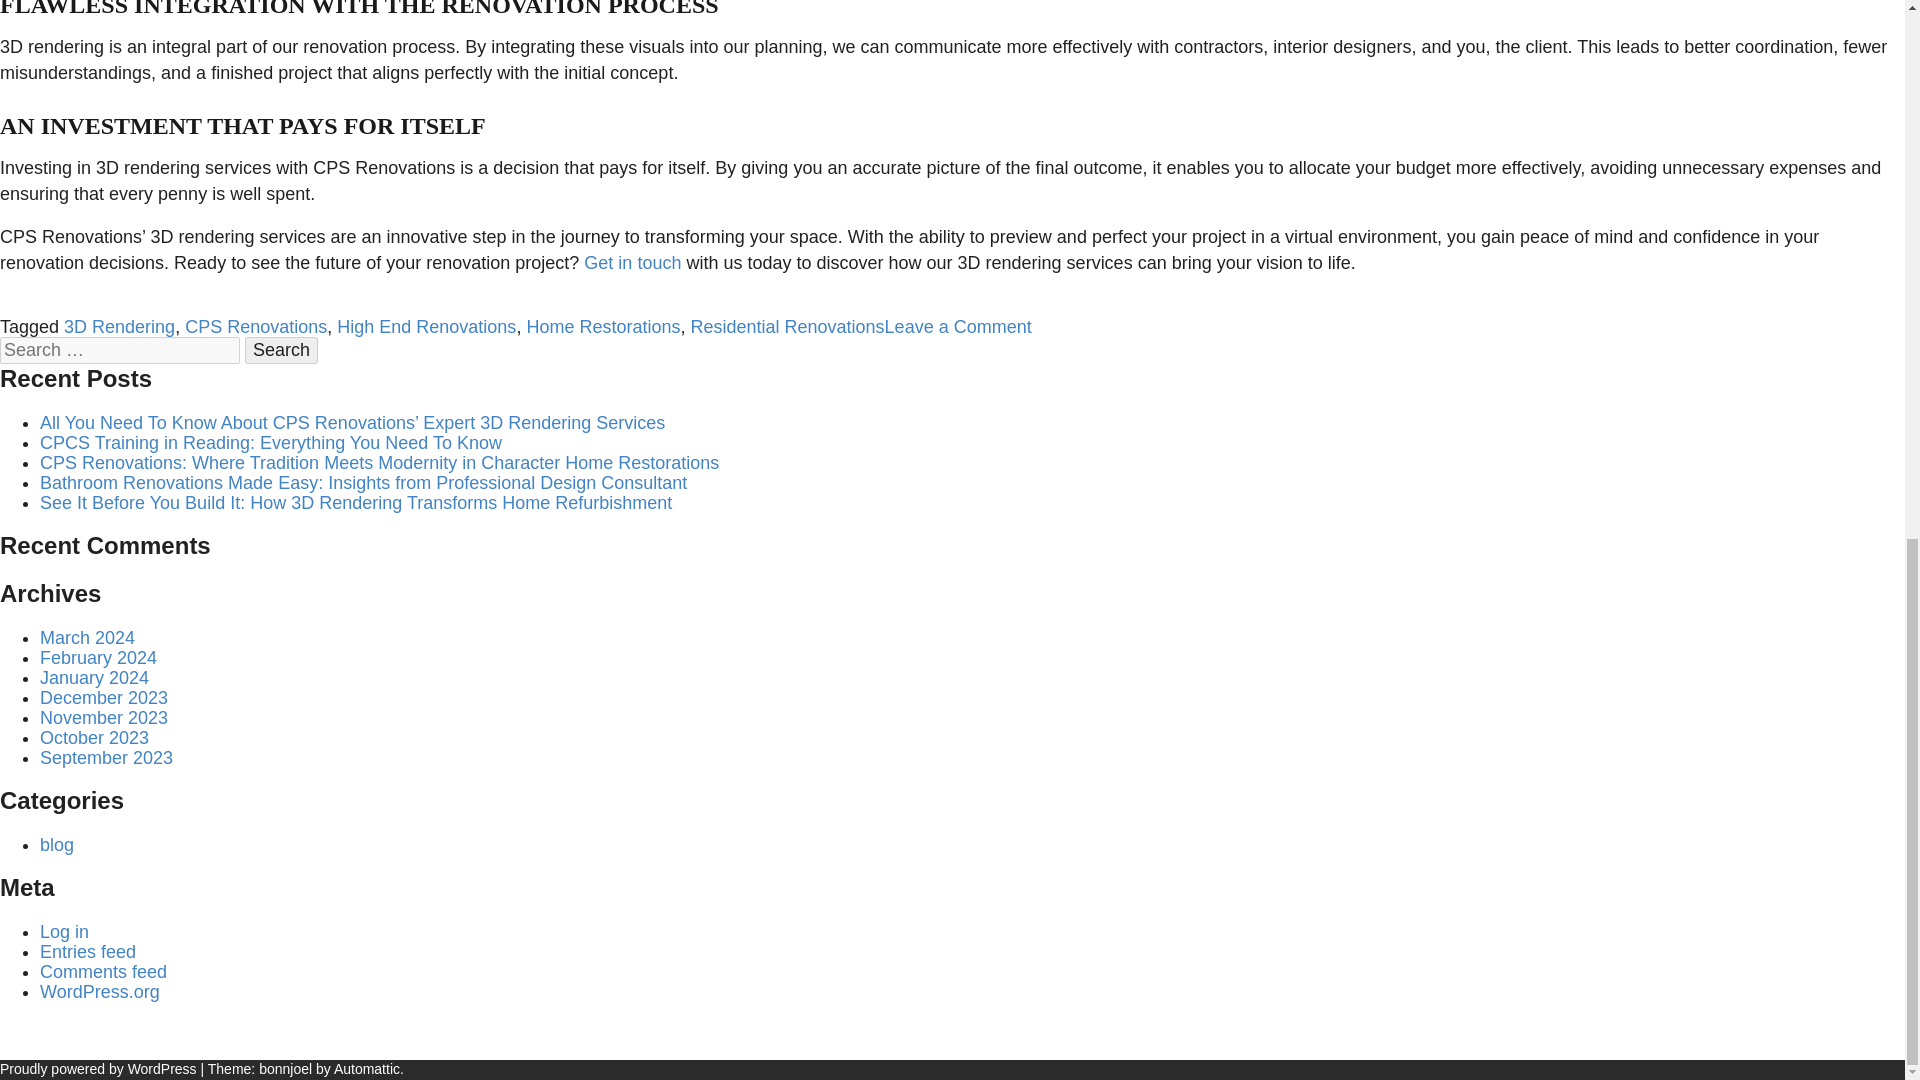 The width and height of the screenshot is (1920, 1080). What do you see at coordinates (255, 326) in the screenshot?
I see `CPS Renovations` at bounding box center [255, 326].